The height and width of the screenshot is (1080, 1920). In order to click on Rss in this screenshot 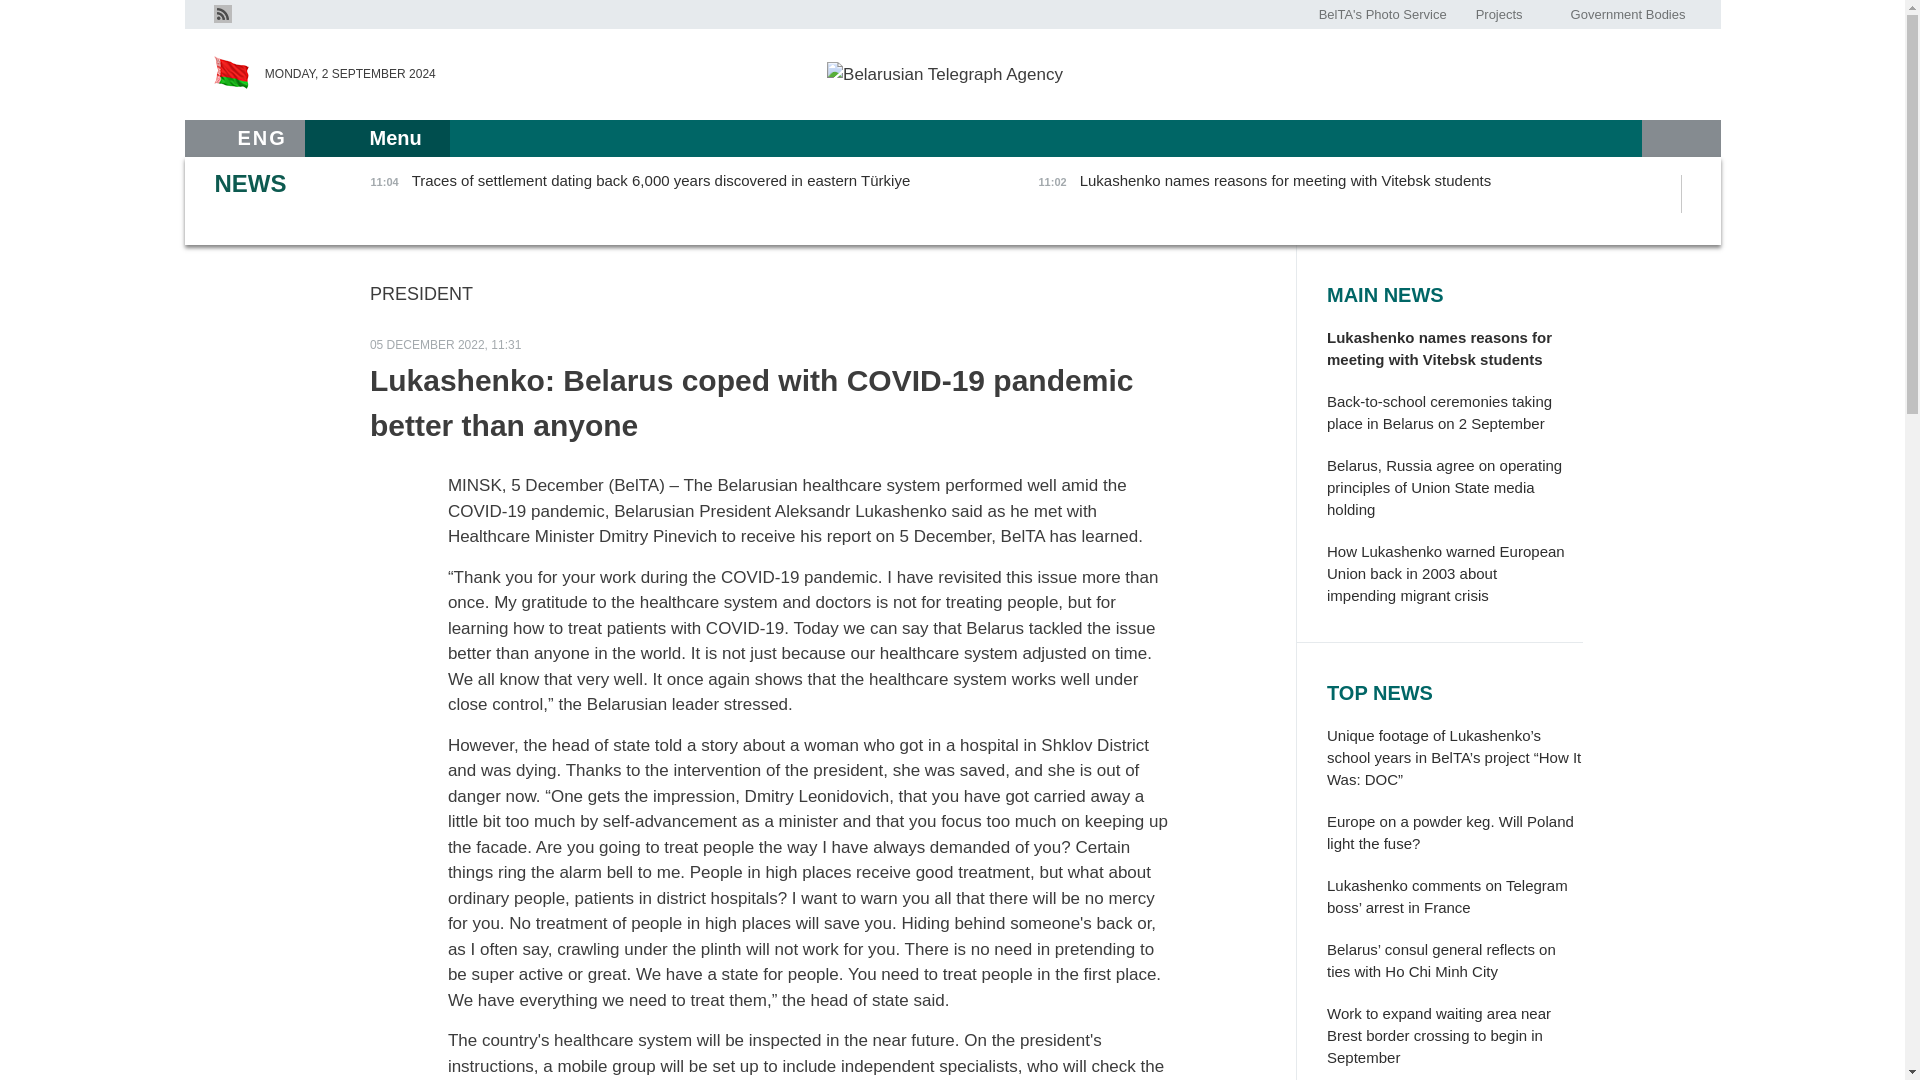, I will do `click(222, 14)`.